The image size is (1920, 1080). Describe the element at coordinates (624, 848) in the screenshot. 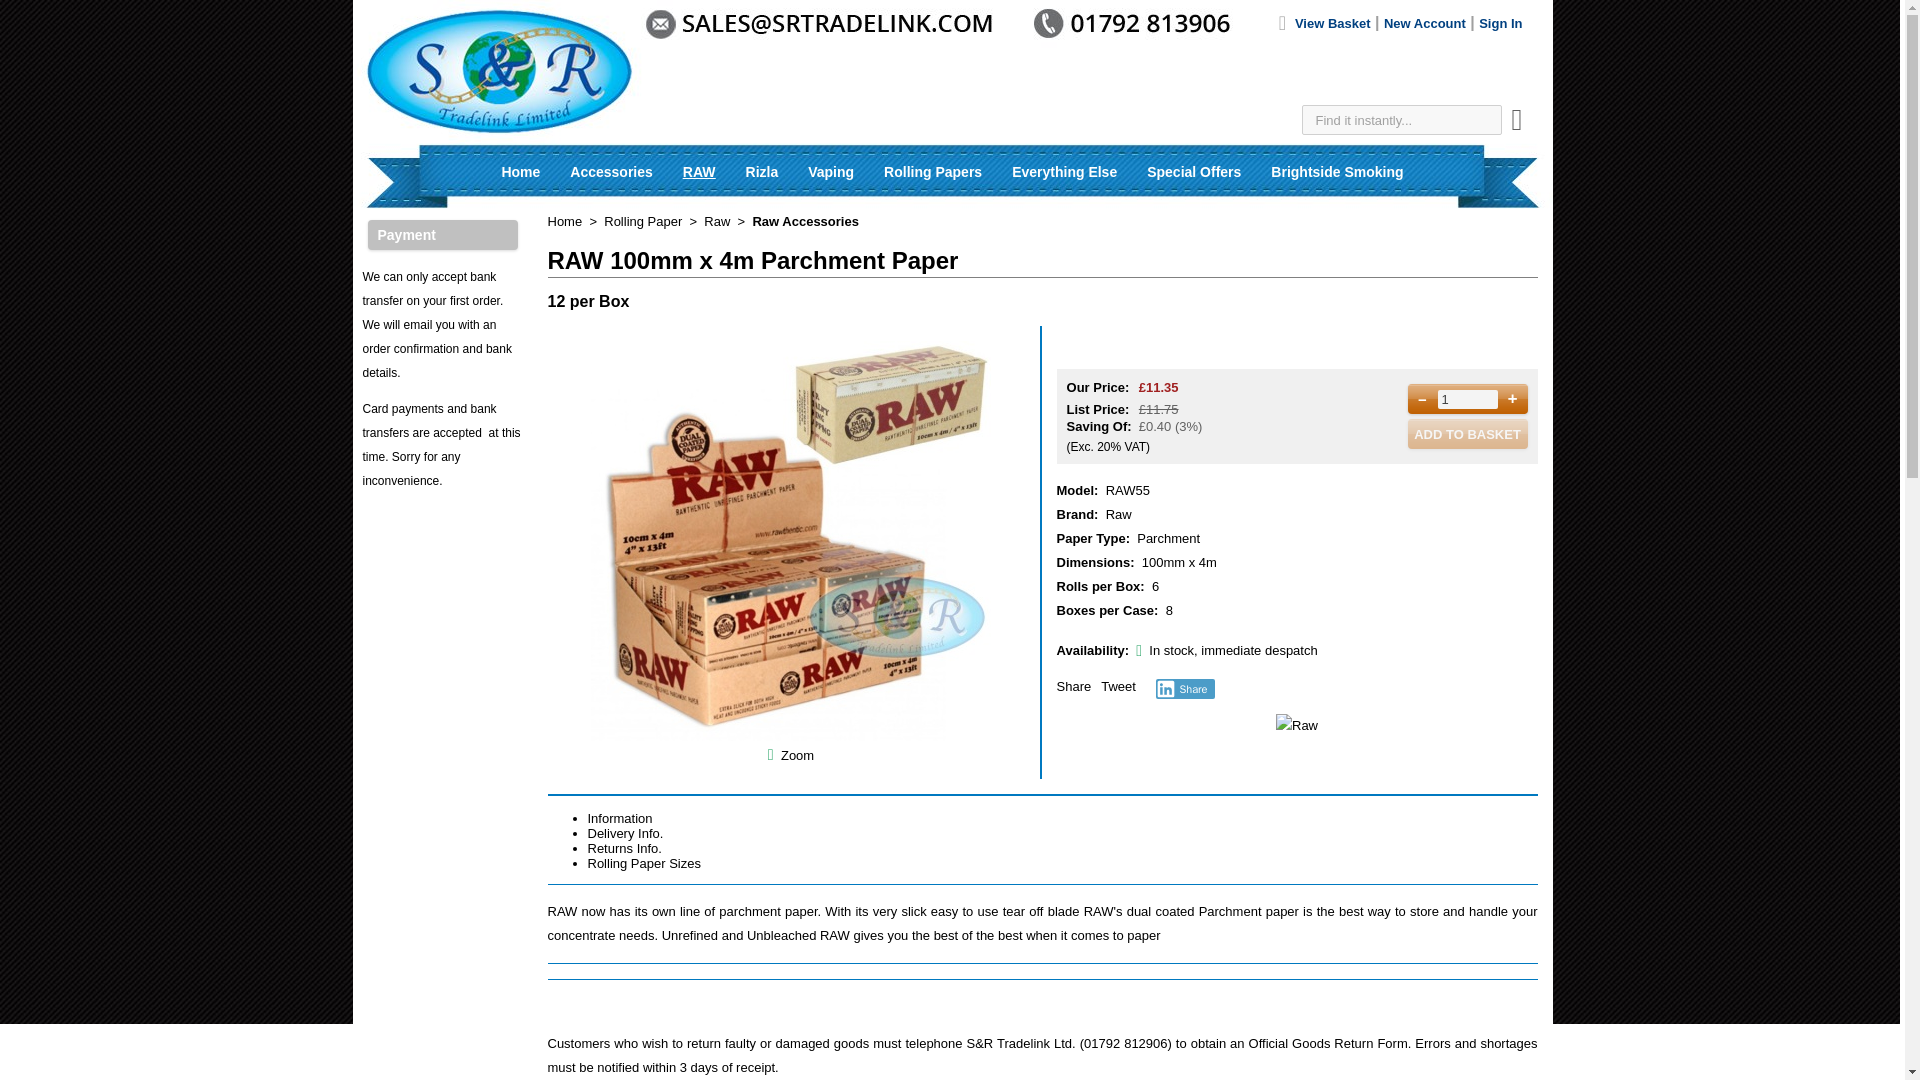

I see `Returns Info.` at that location.